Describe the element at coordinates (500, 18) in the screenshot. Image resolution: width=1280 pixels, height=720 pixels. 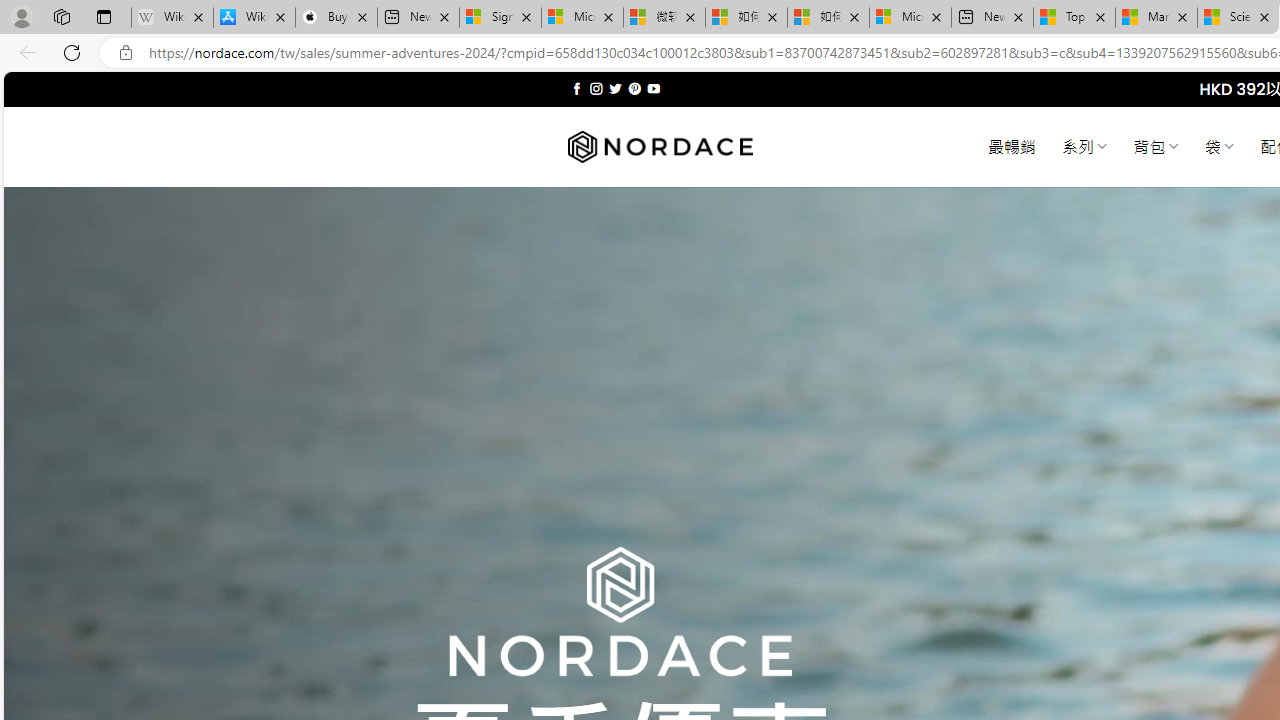
I see `Sign in to your Microsoft account` at that location.